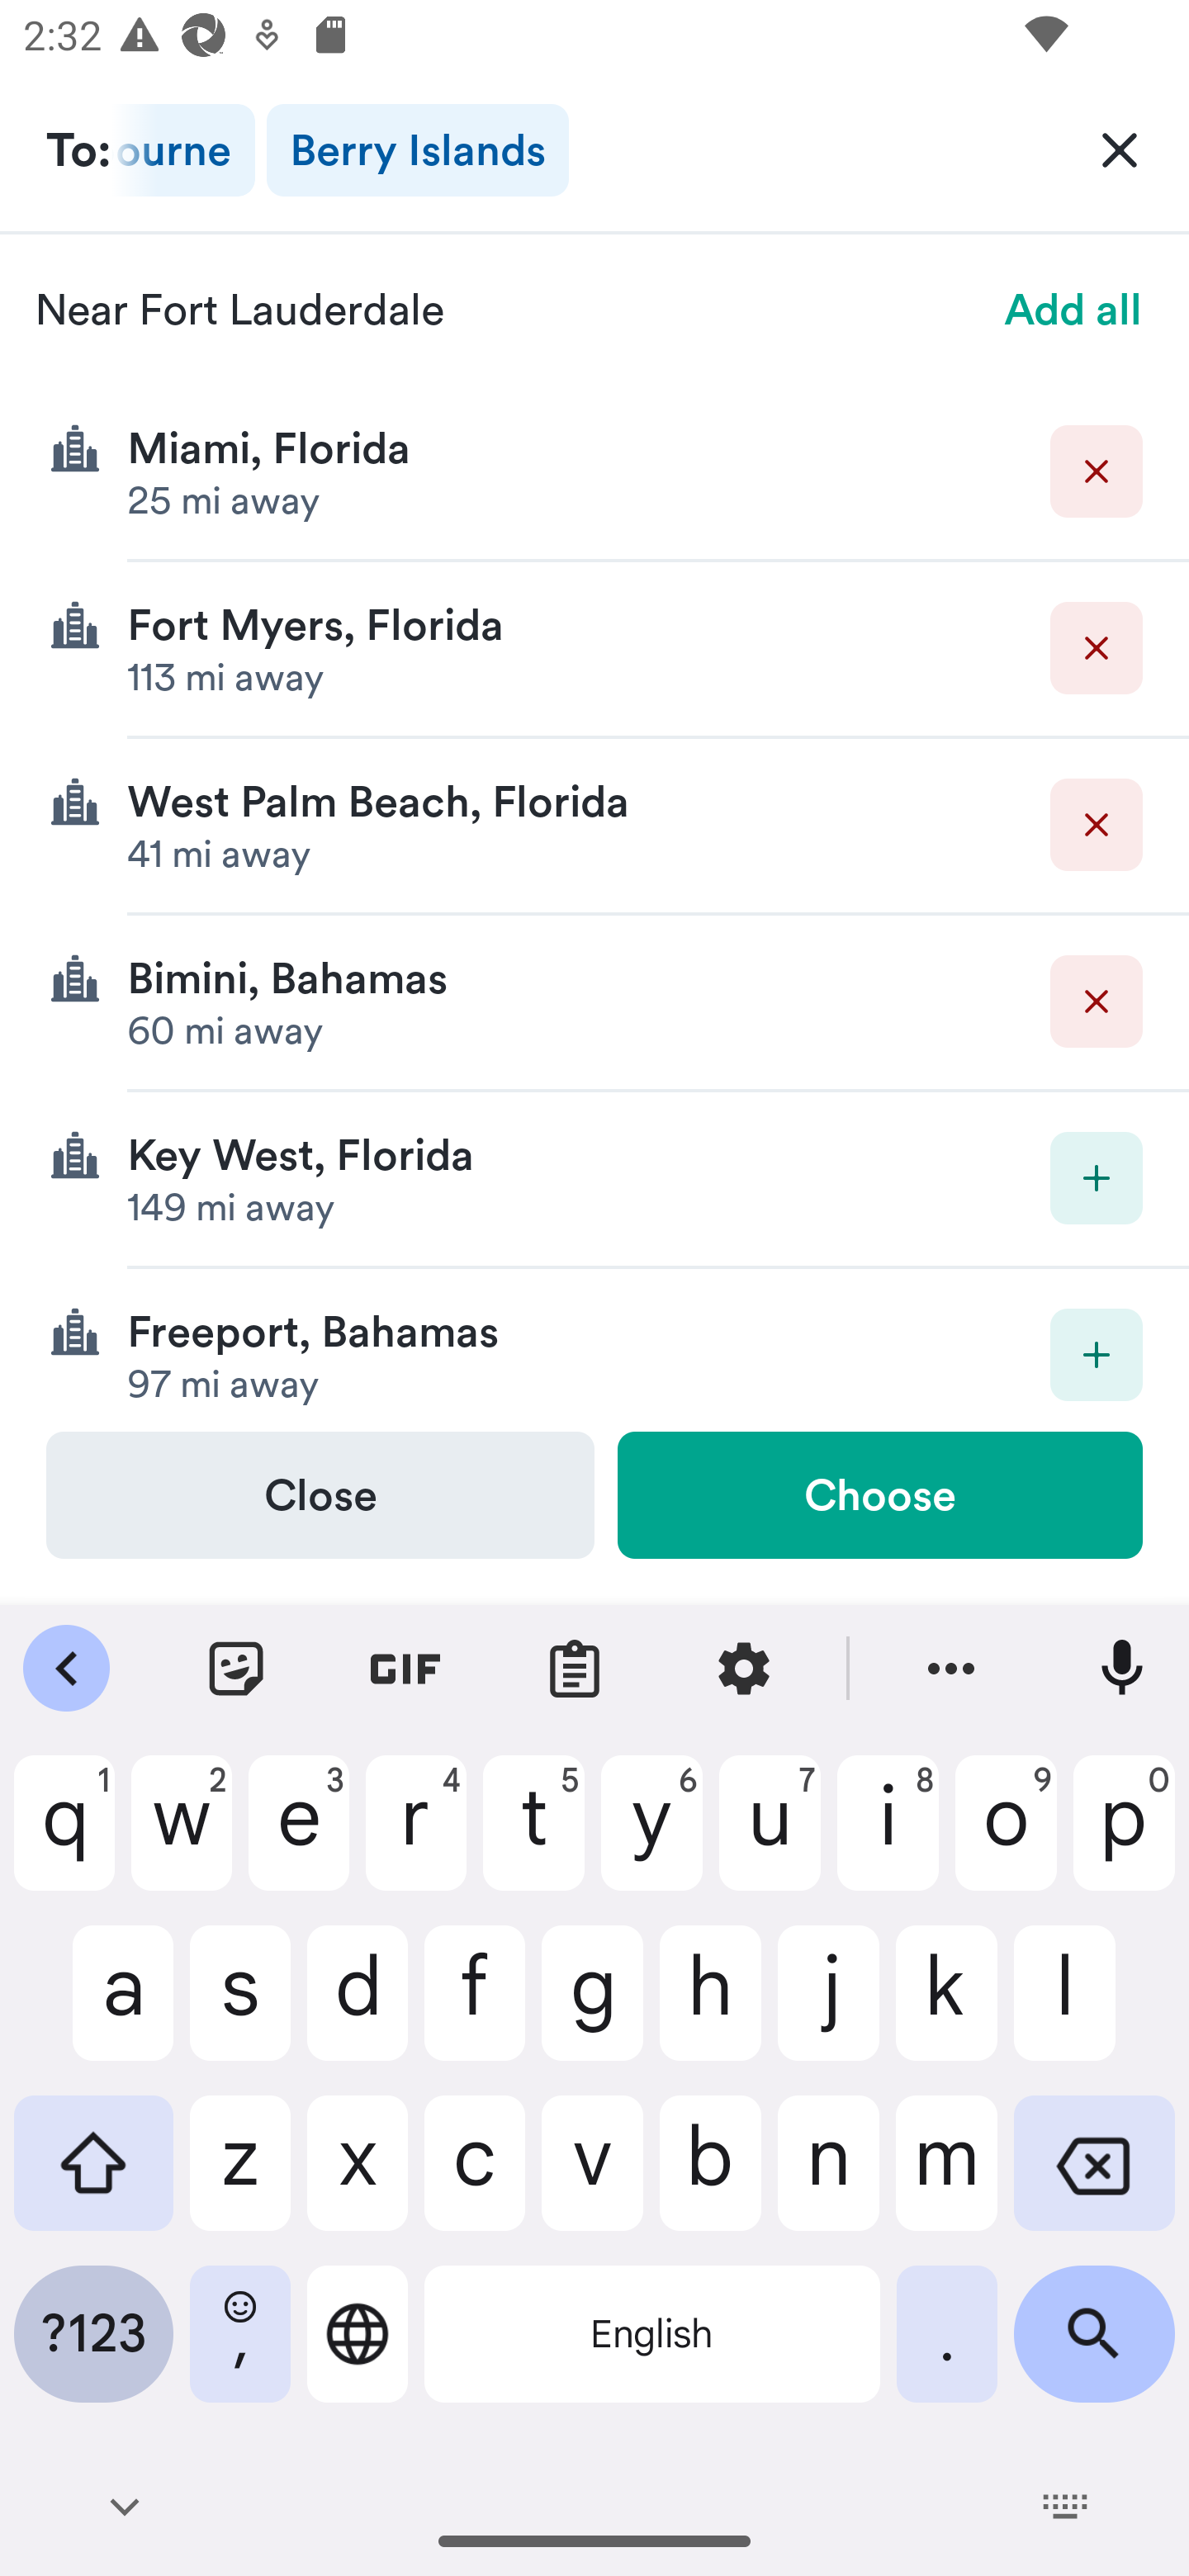 Image resolution: width=1189 pixels, height=2576 pixels. Describe the element at coordinates (1097, 649) in the screenshot. I see `Delete` at that location.